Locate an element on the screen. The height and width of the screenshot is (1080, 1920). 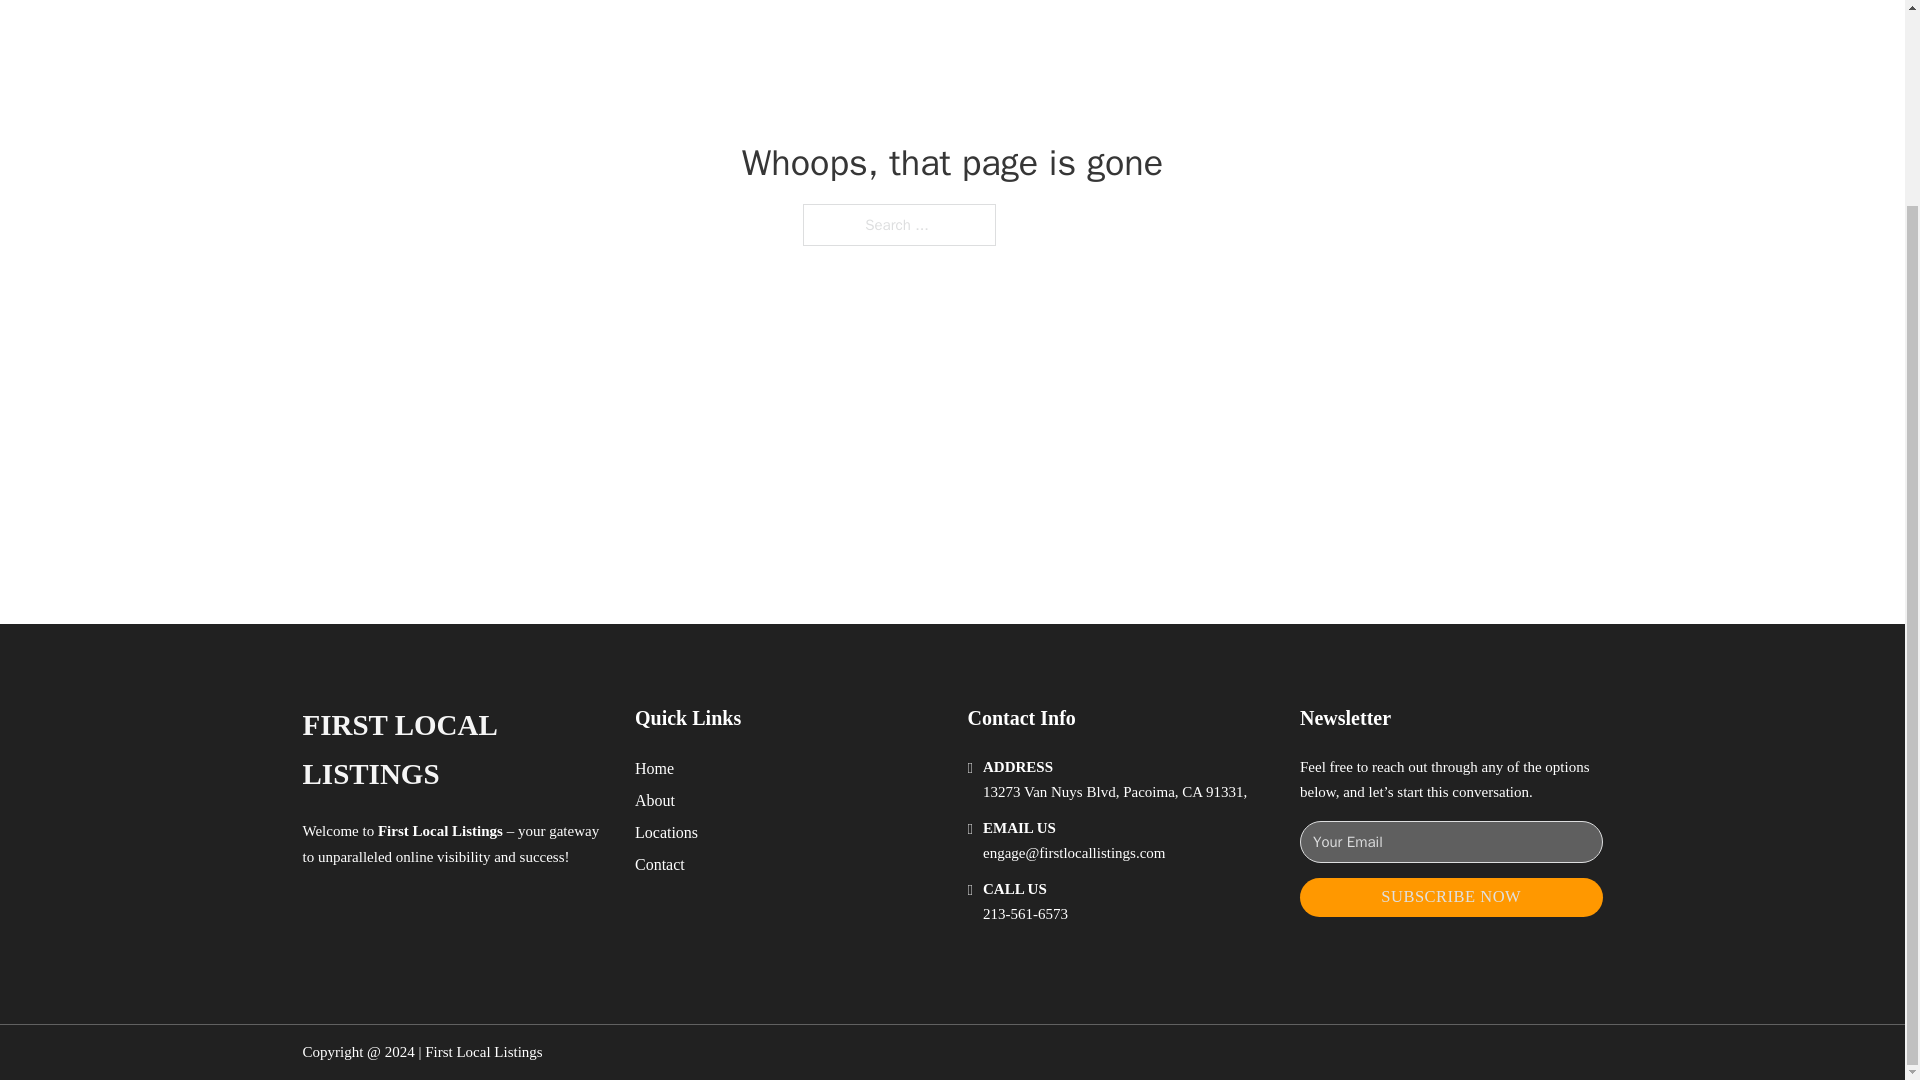
Home is located at coordinates (654, 768).